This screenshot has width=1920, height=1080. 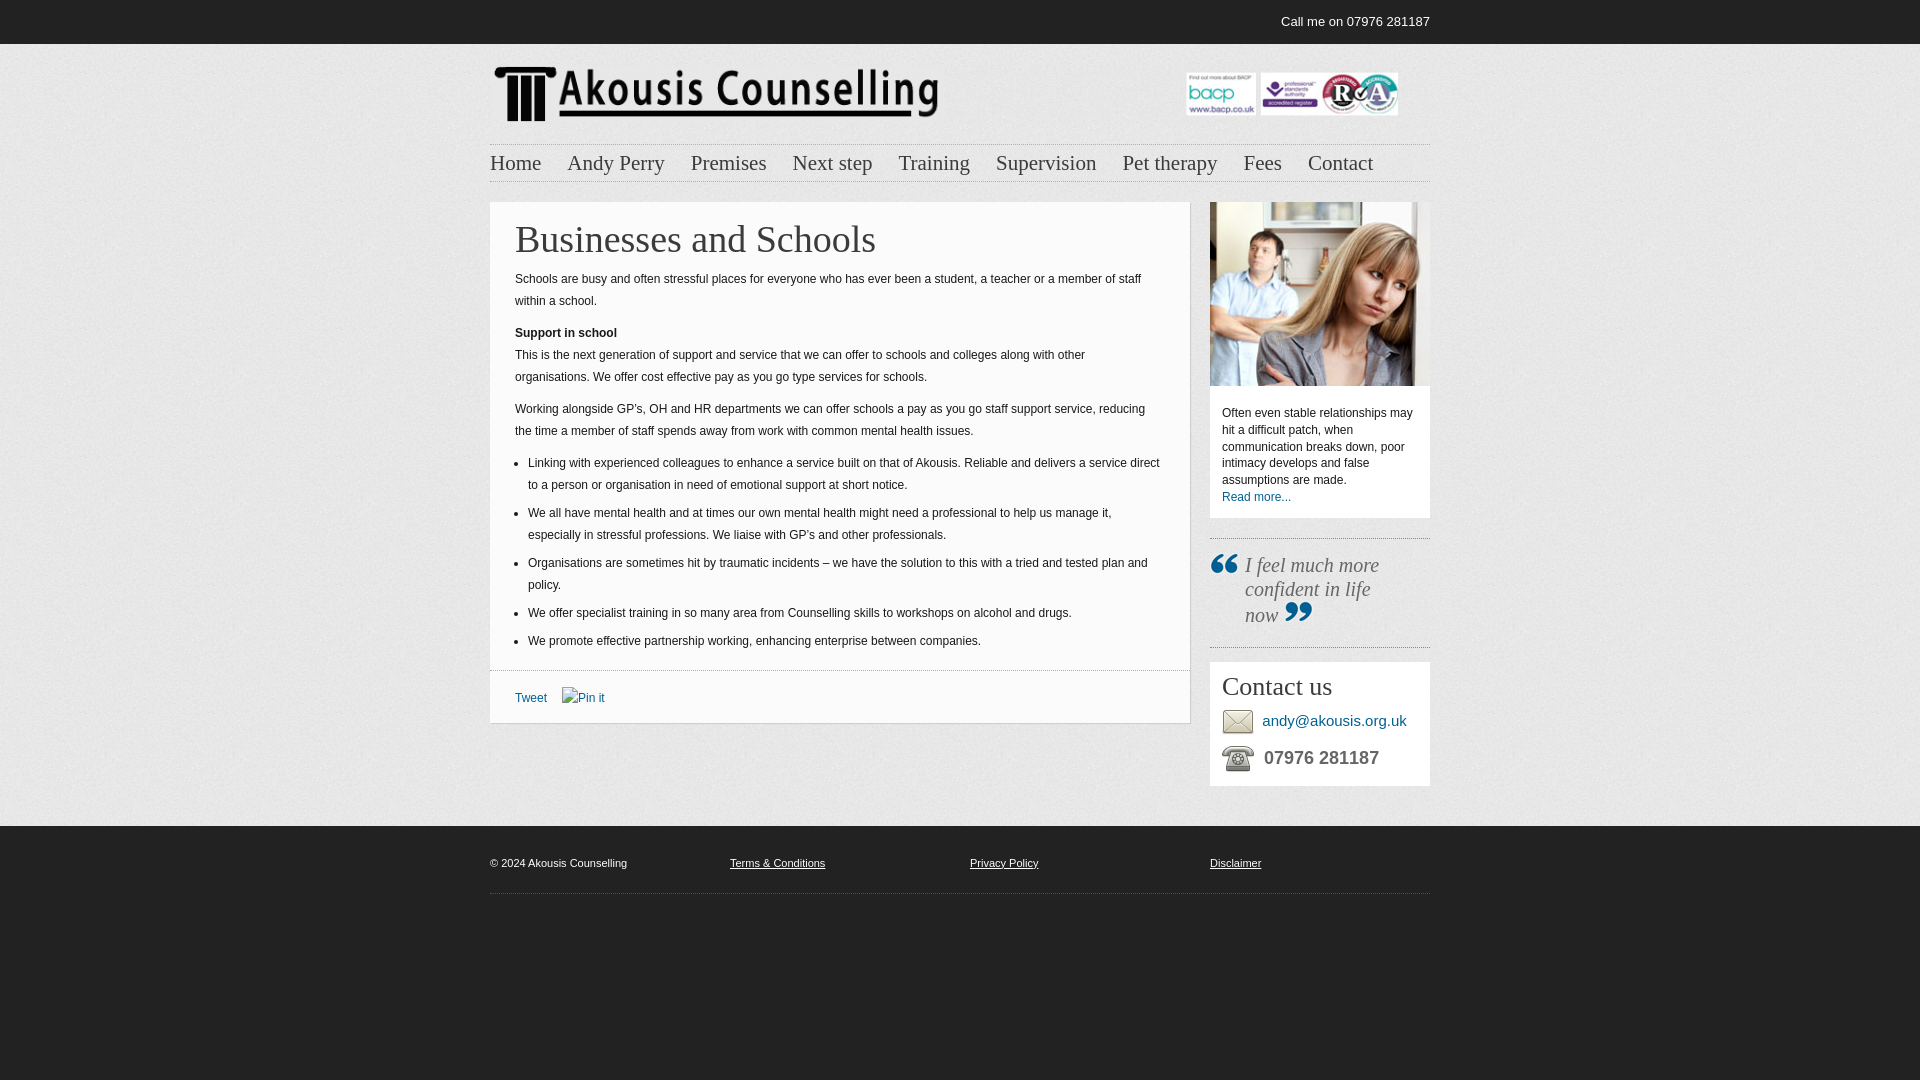 What do you see at coordinates (1355, 21) in the screenshot?
I see `Call me on 07976 281187` at bounding box center [1355, 21].